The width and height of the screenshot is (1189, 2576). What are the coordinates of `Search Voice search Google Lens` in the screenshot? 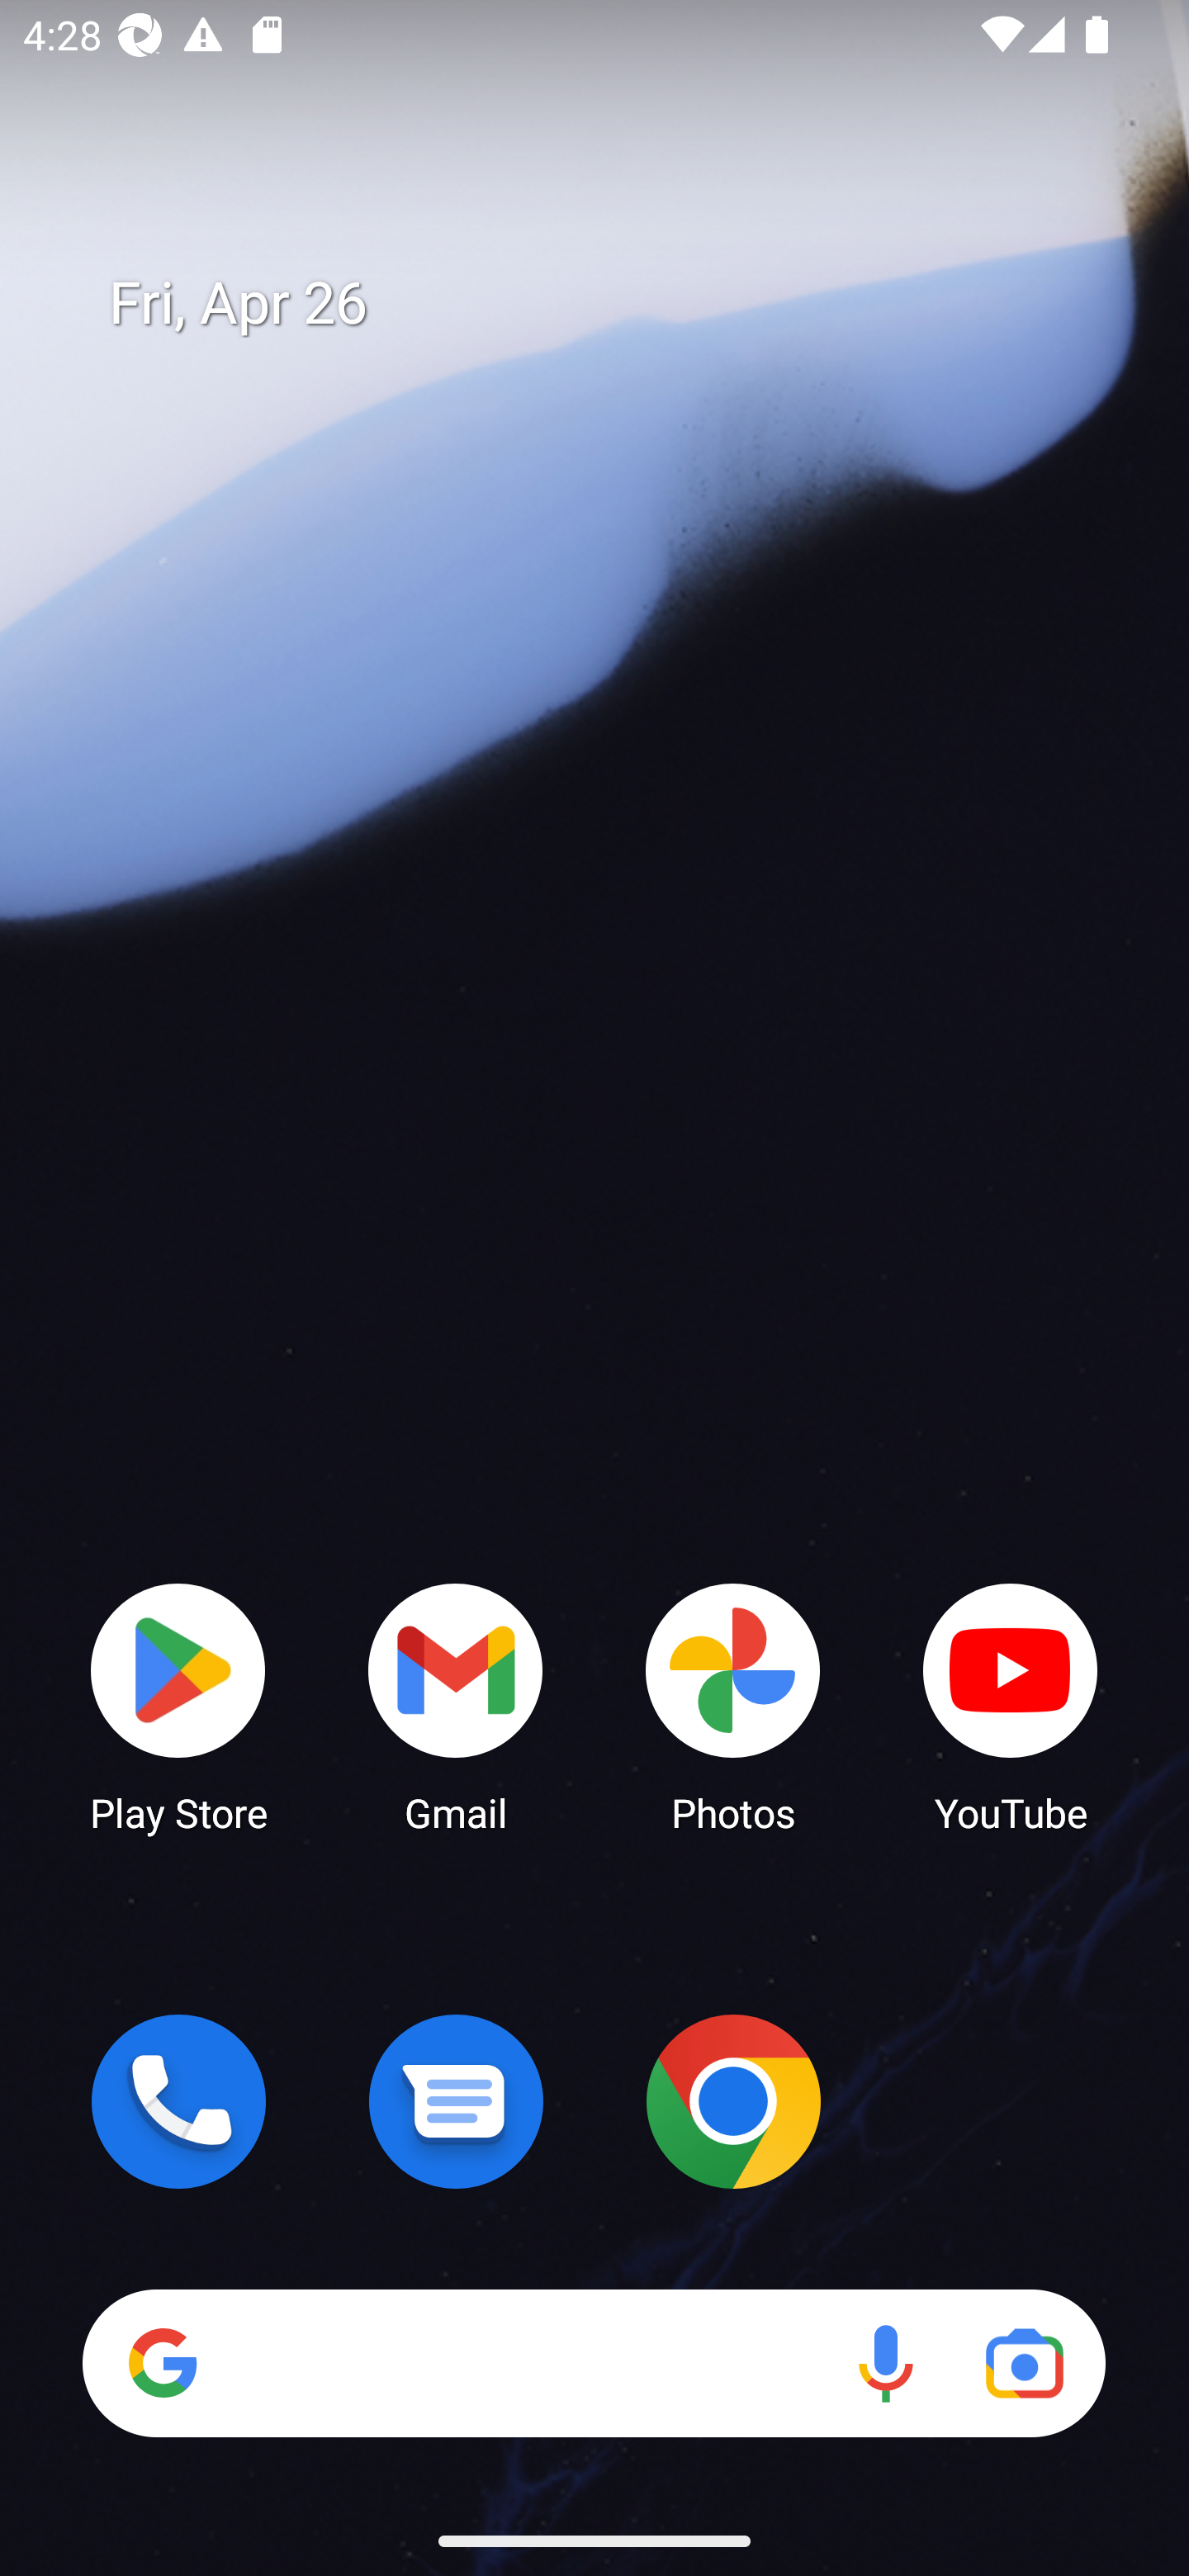 It's located at (594, 2363).